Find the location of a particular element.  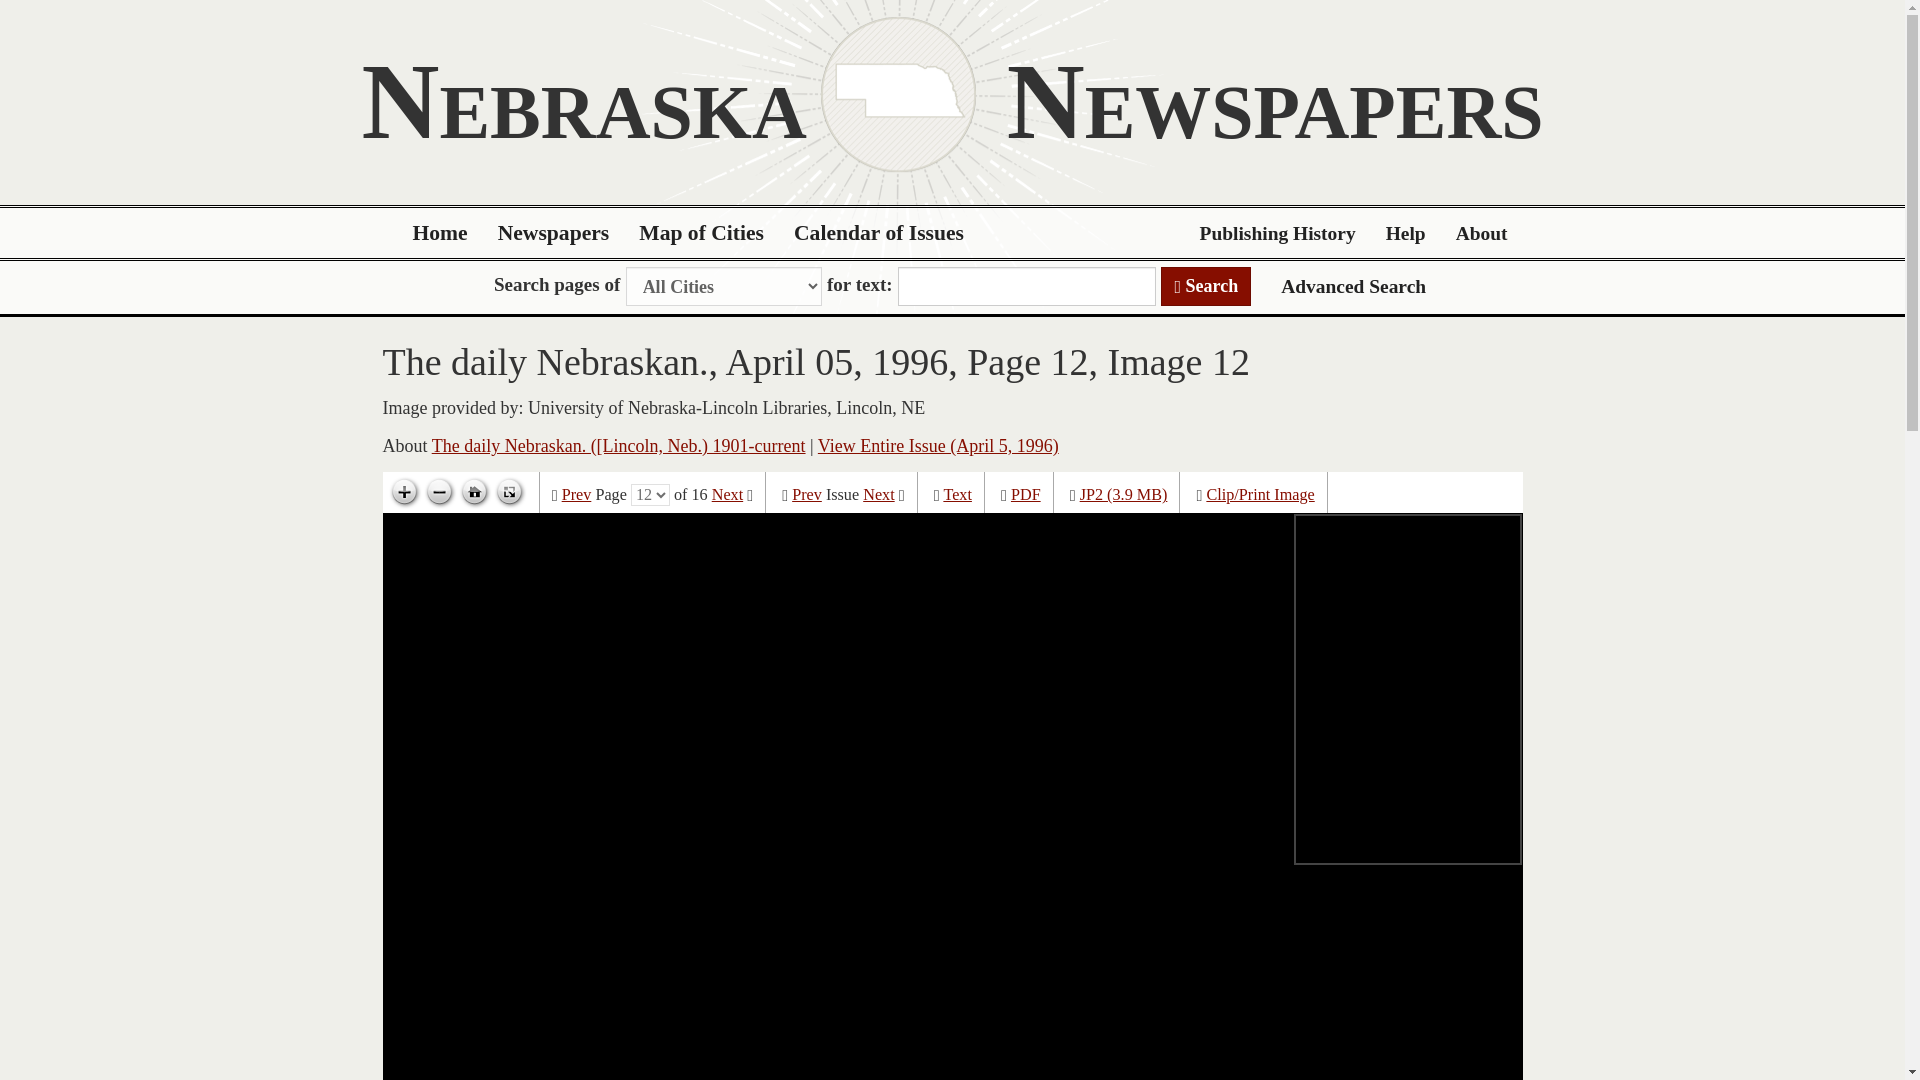

Advanced Search is located at coordinates (1353, 286).